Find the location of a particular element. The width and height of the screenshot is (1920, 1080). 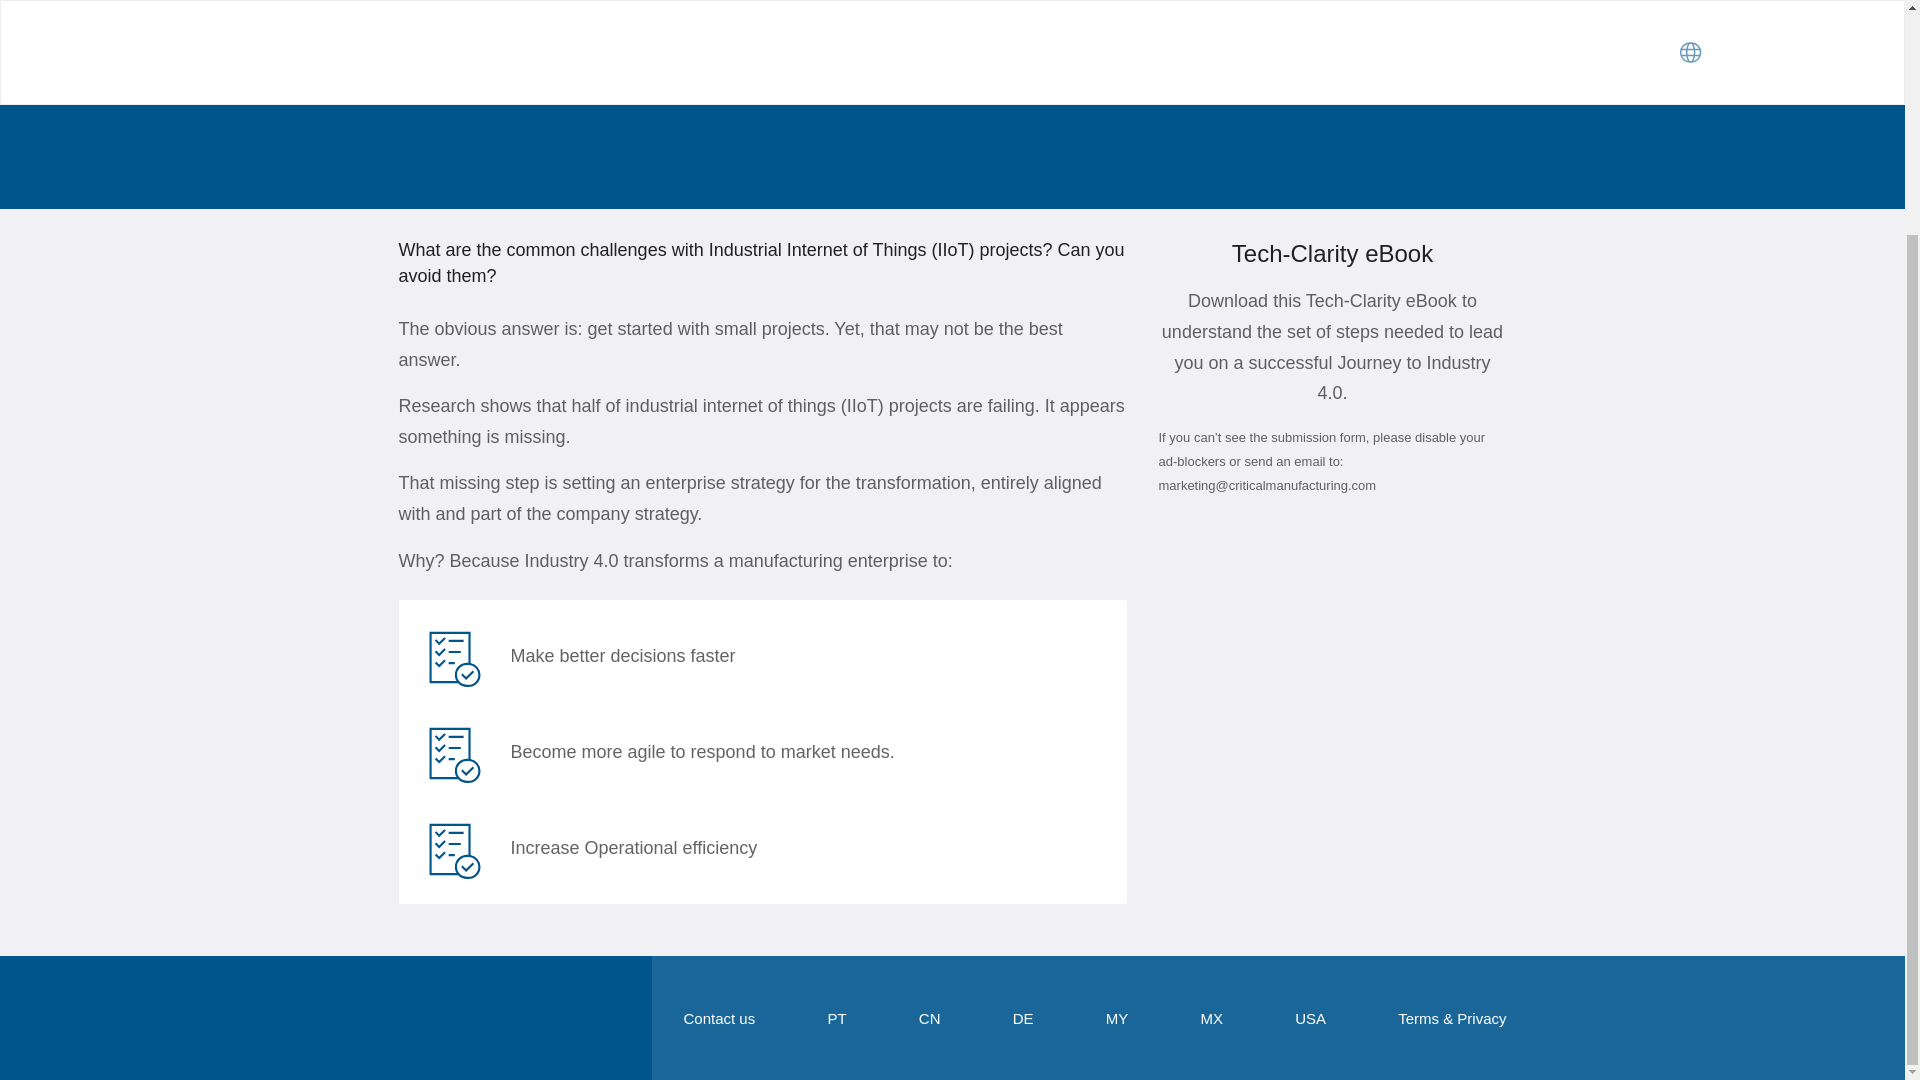

USA is located at coordinates (1310, 1018).